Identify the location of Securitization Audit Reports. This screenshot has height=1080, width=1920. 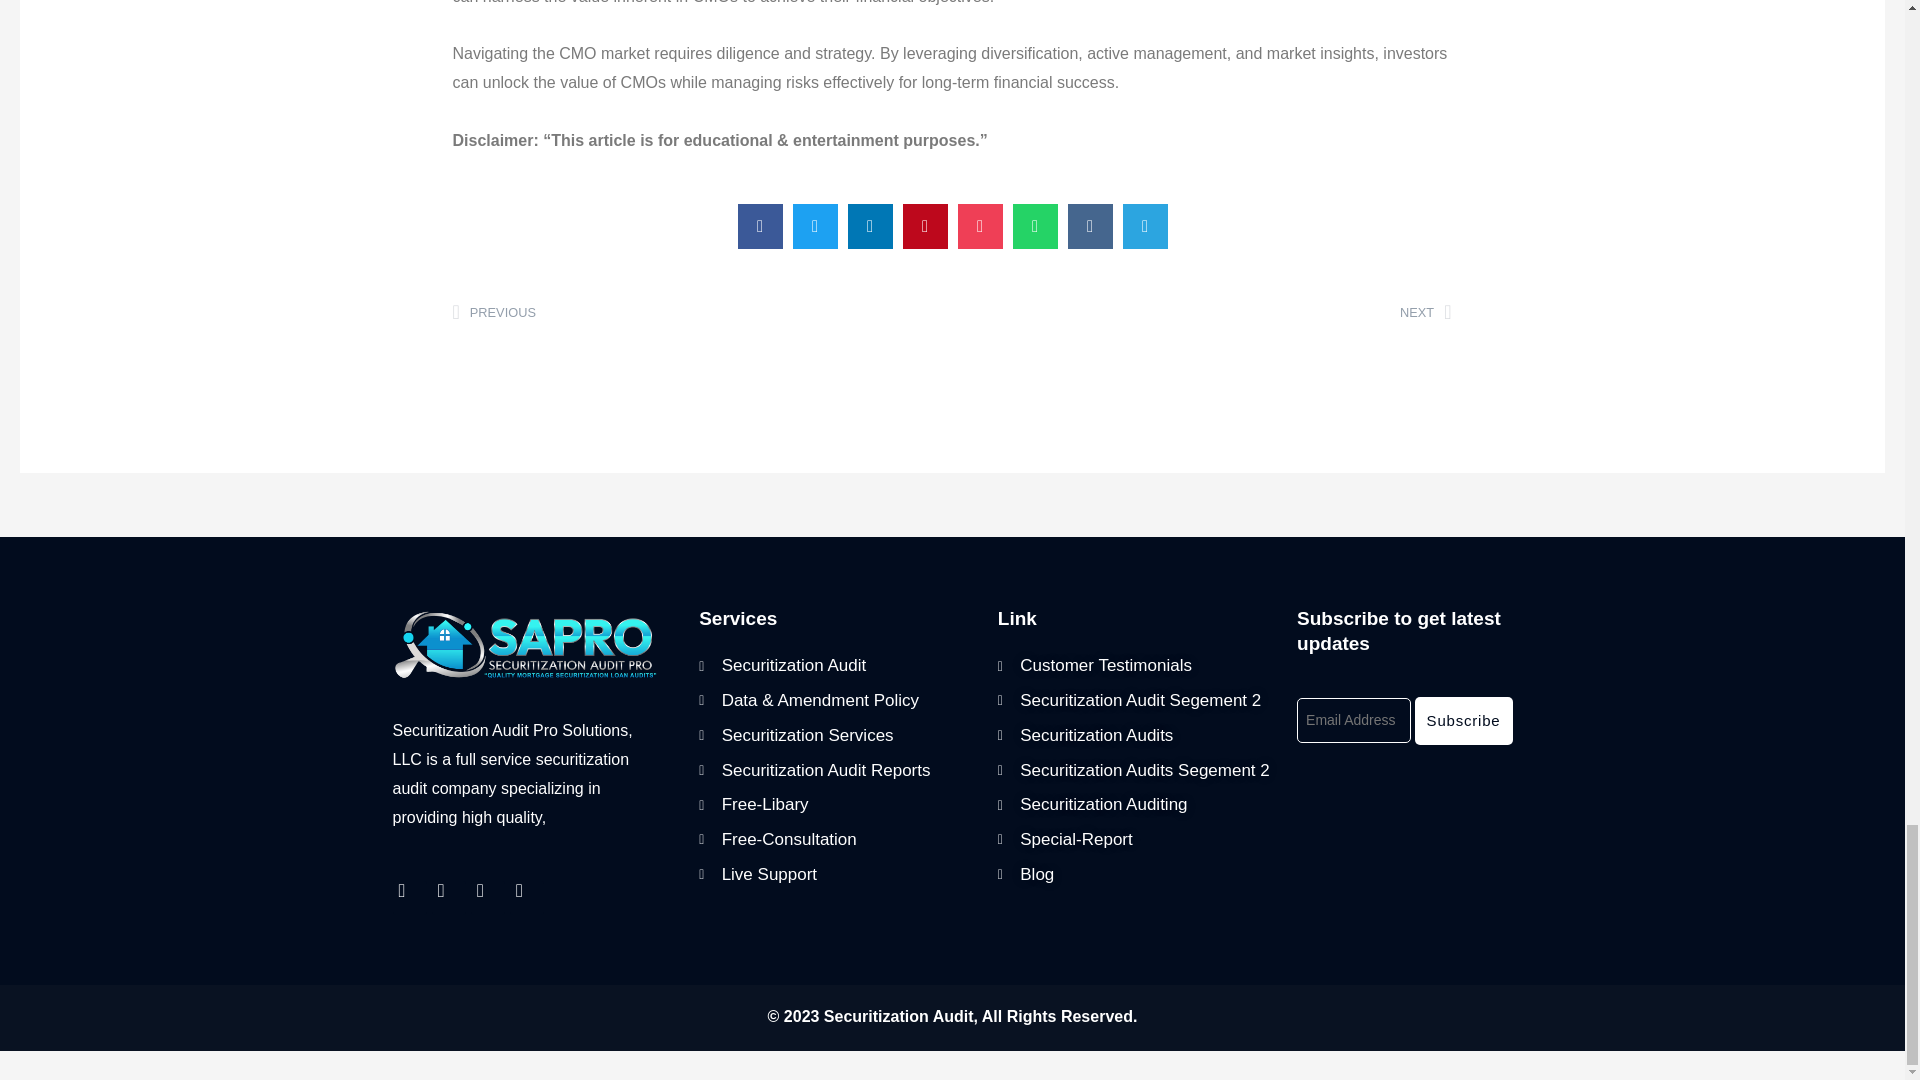
(832, 770).